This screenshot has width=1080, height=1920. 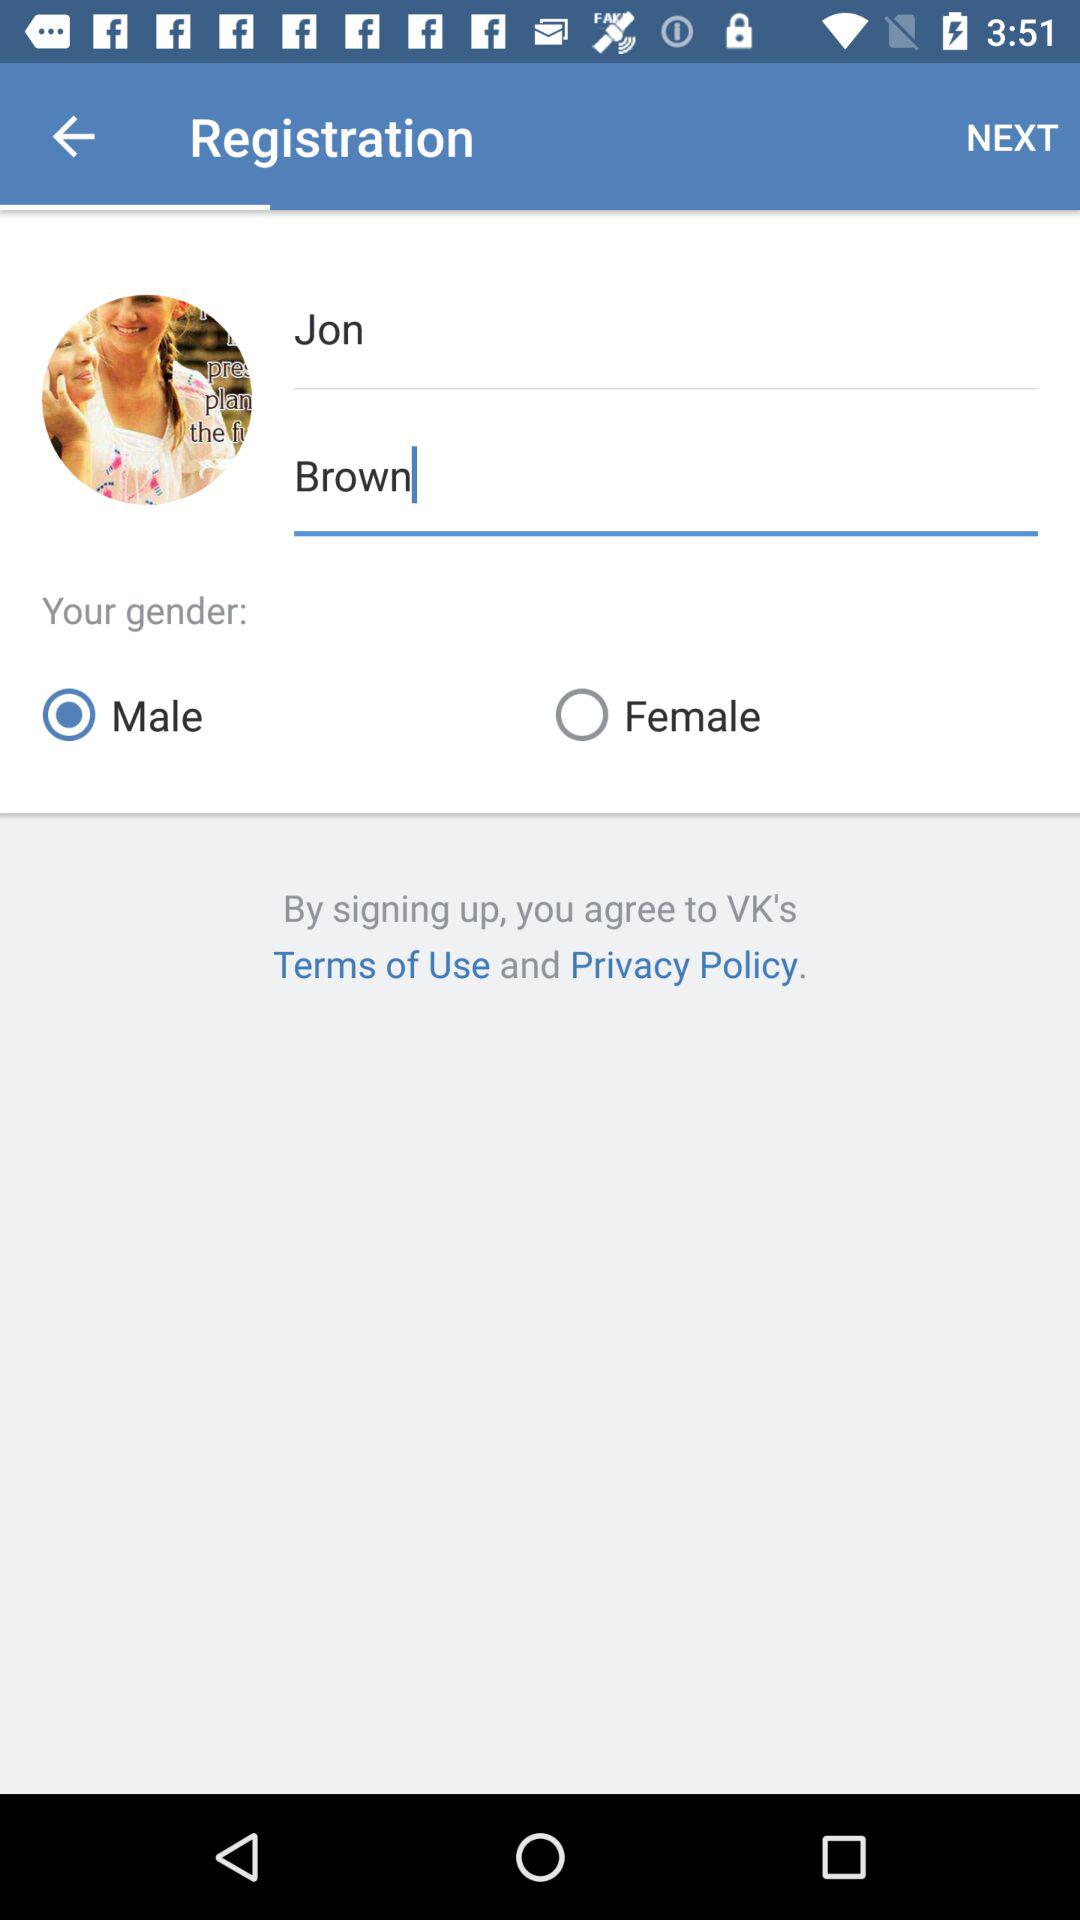 I want to click on open the item above brown, so click(x=666, y=326).